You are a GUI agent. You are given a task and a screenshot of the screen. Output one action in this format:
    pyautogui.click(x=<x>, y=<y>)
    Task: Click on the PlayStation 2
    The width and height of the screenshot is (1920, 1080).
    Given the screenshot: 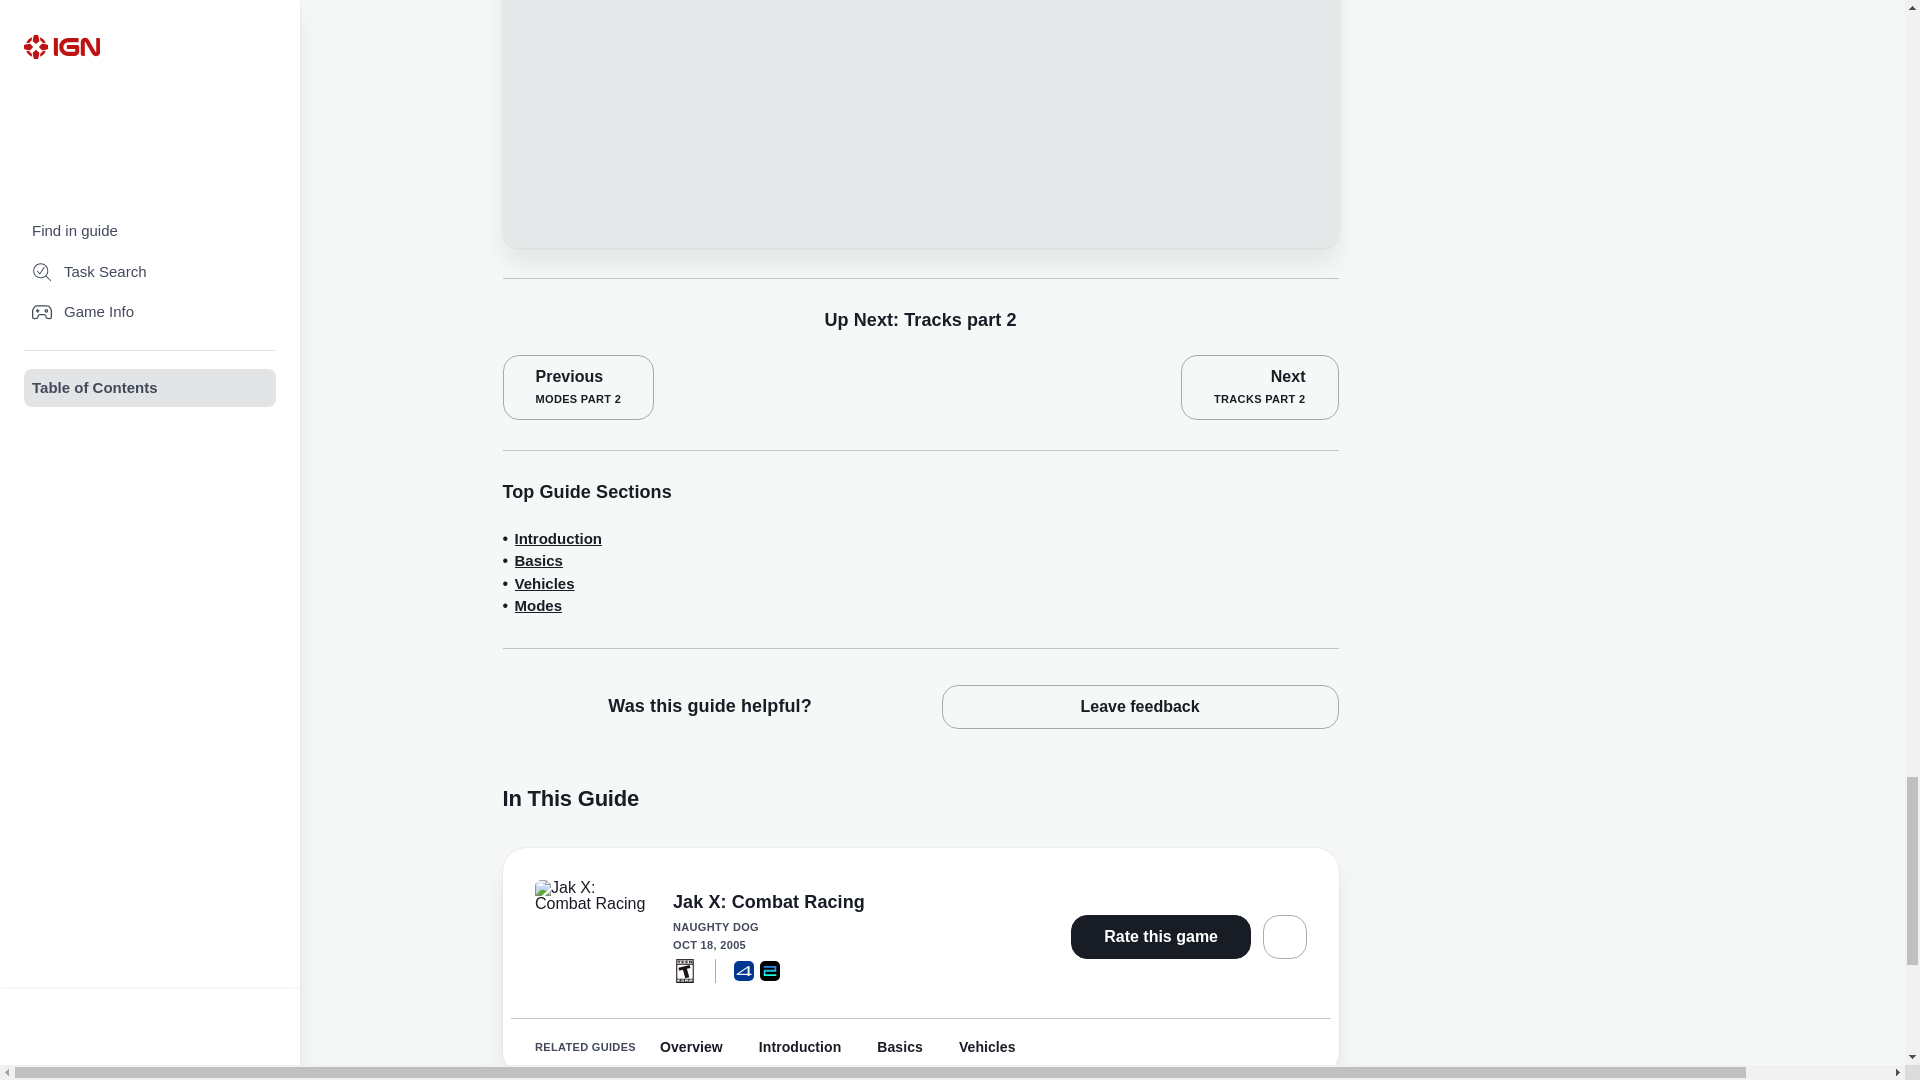 What is the action you would take?
    pyautogui.click(x=770, y=970)
    